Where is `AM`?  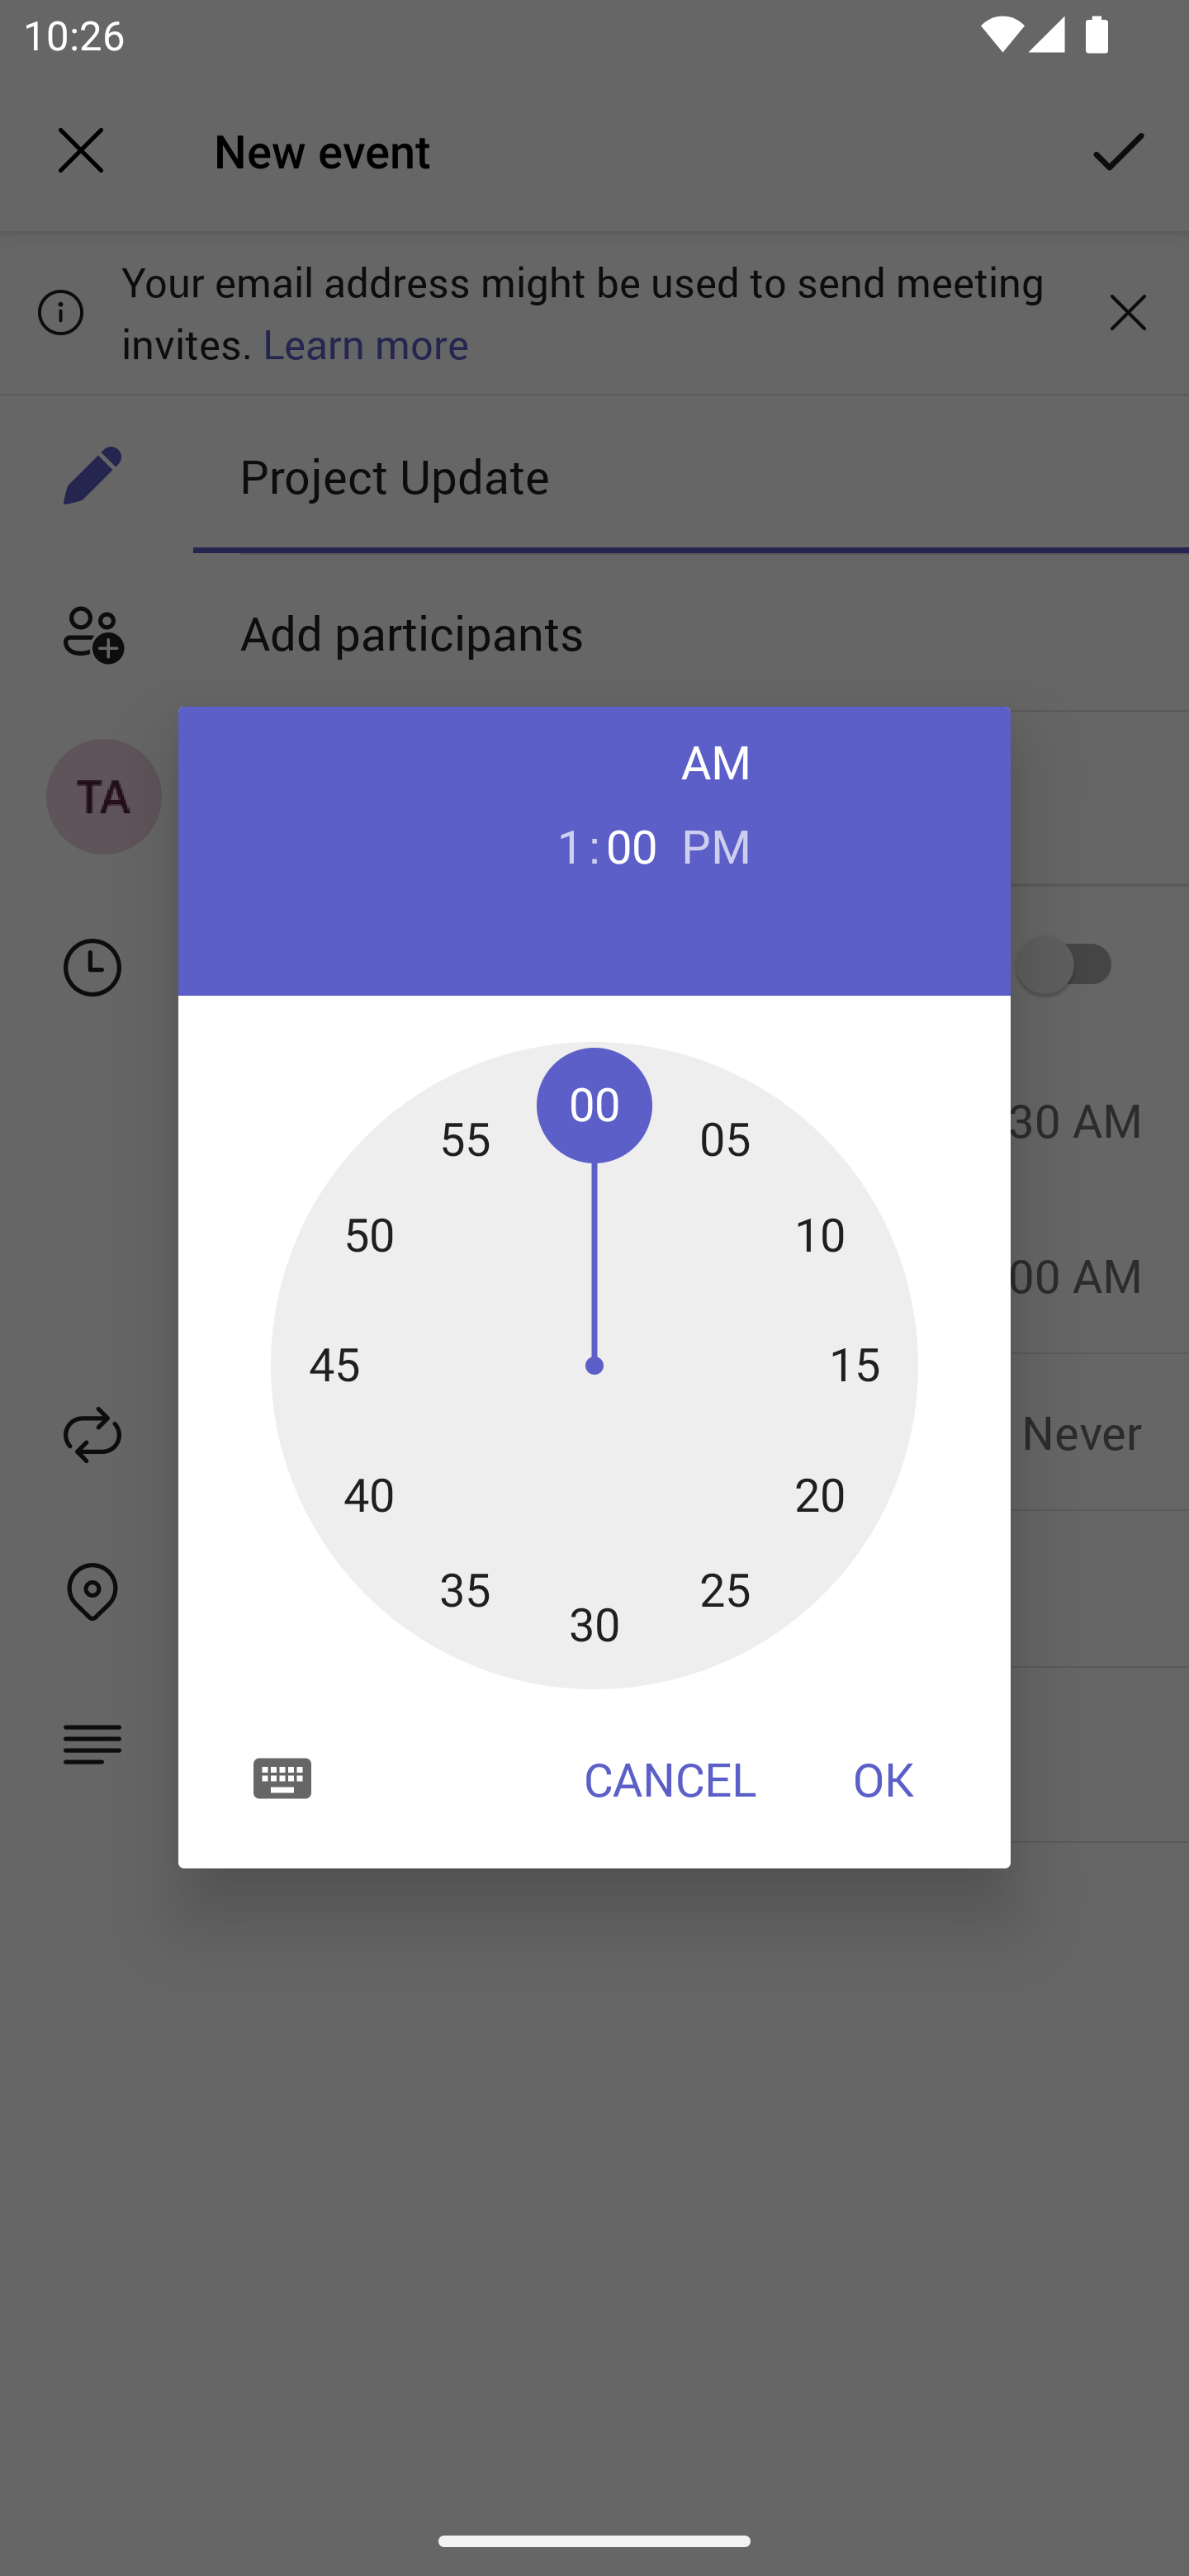
AM is located at coordinates (717, 761).